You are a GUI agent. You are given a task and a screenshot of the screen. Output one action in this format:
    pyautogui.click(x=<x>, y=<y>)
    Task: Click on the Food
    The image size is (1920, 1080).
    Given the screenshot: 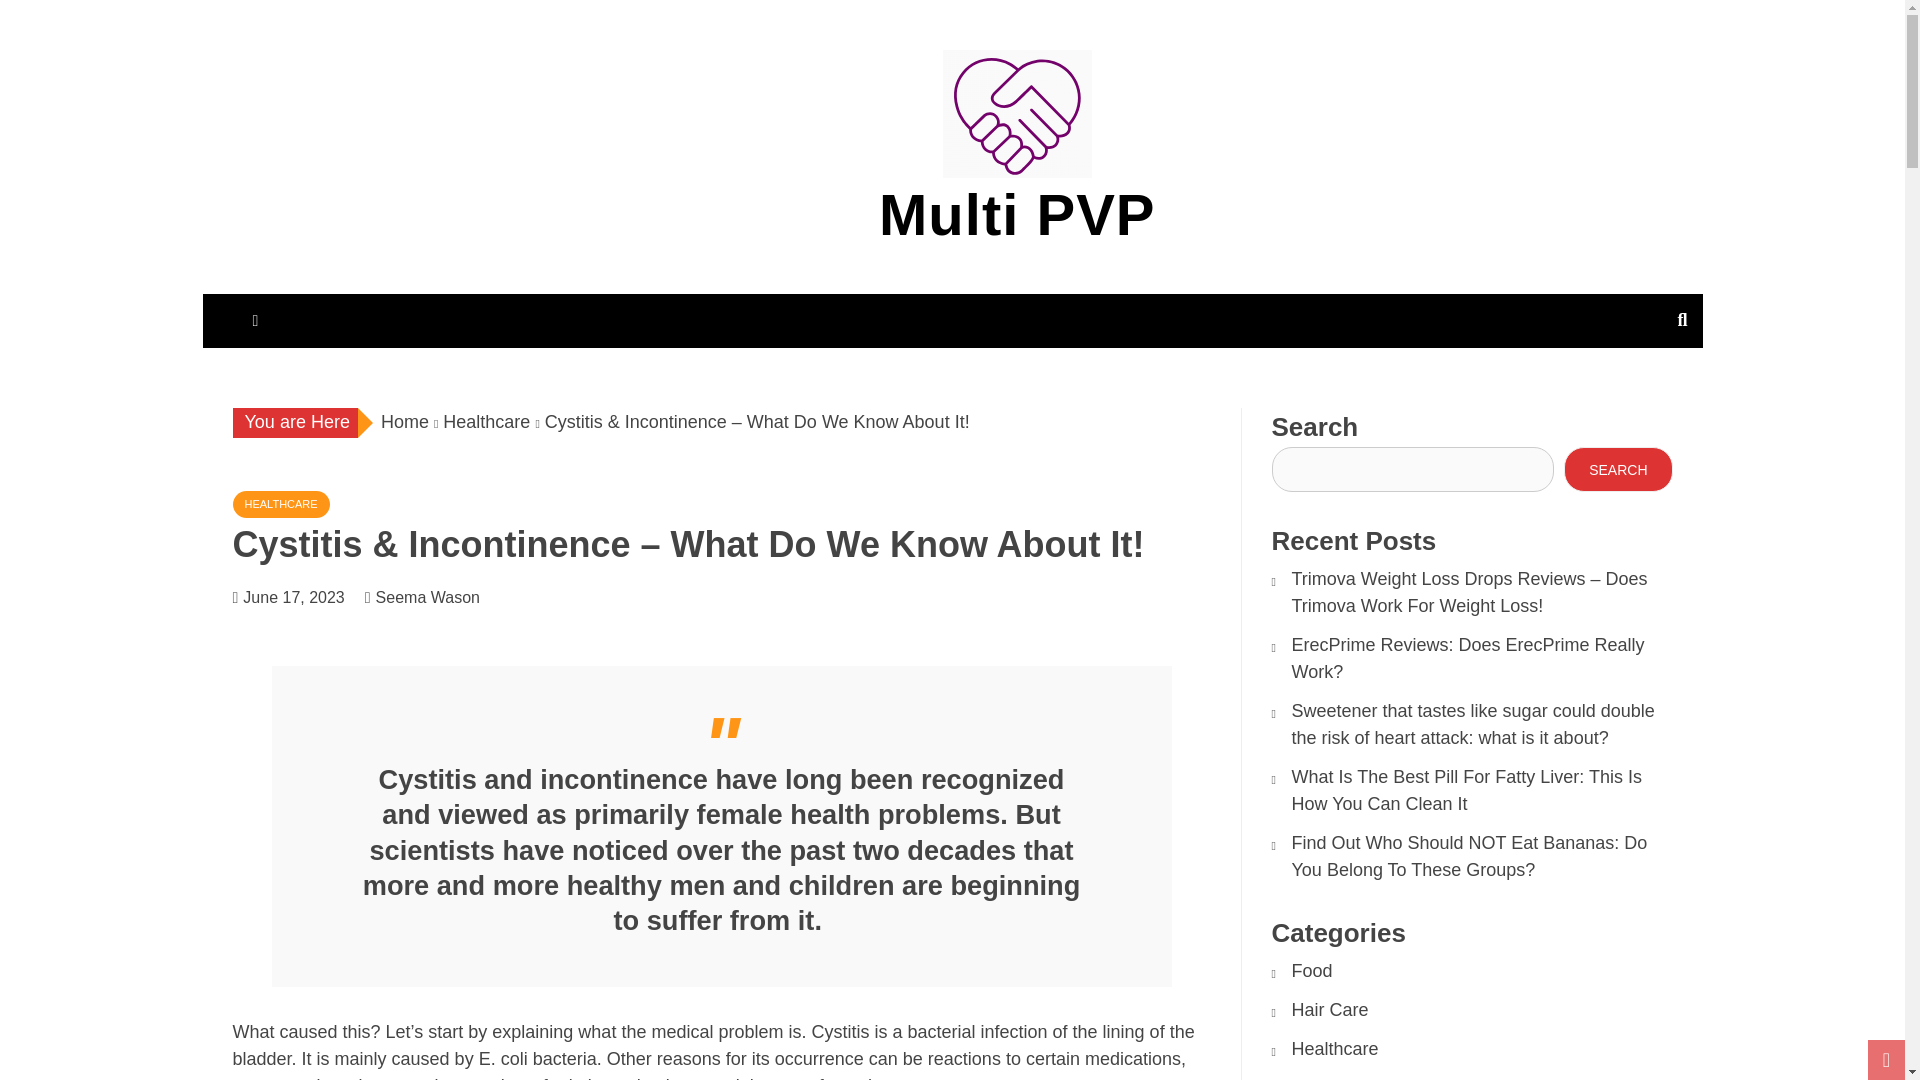 What is the action you would take?
    pyautogui.click(x=1312, y=970)
    